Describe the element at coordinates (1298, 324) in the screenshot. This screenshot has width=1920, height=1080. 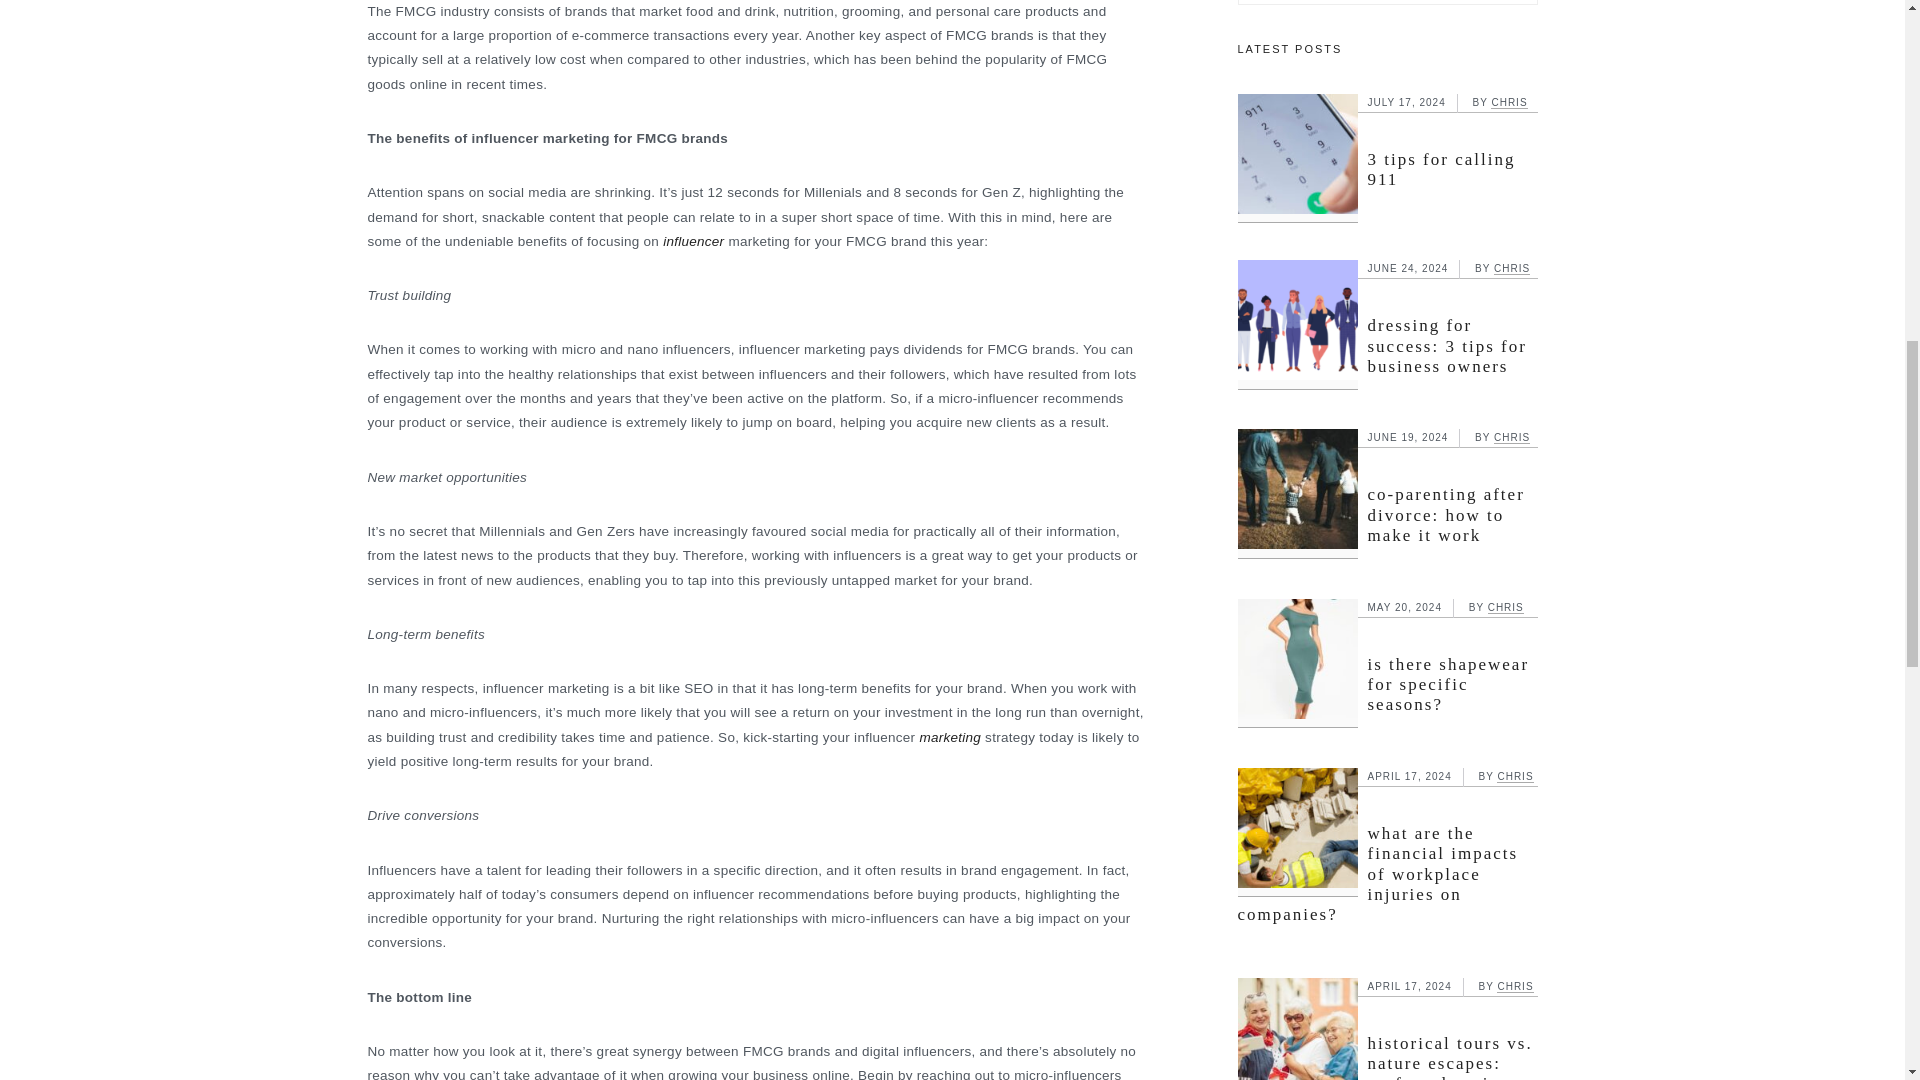
I see `Dressing for Success: 3 Tips for Business Owners` at that location.